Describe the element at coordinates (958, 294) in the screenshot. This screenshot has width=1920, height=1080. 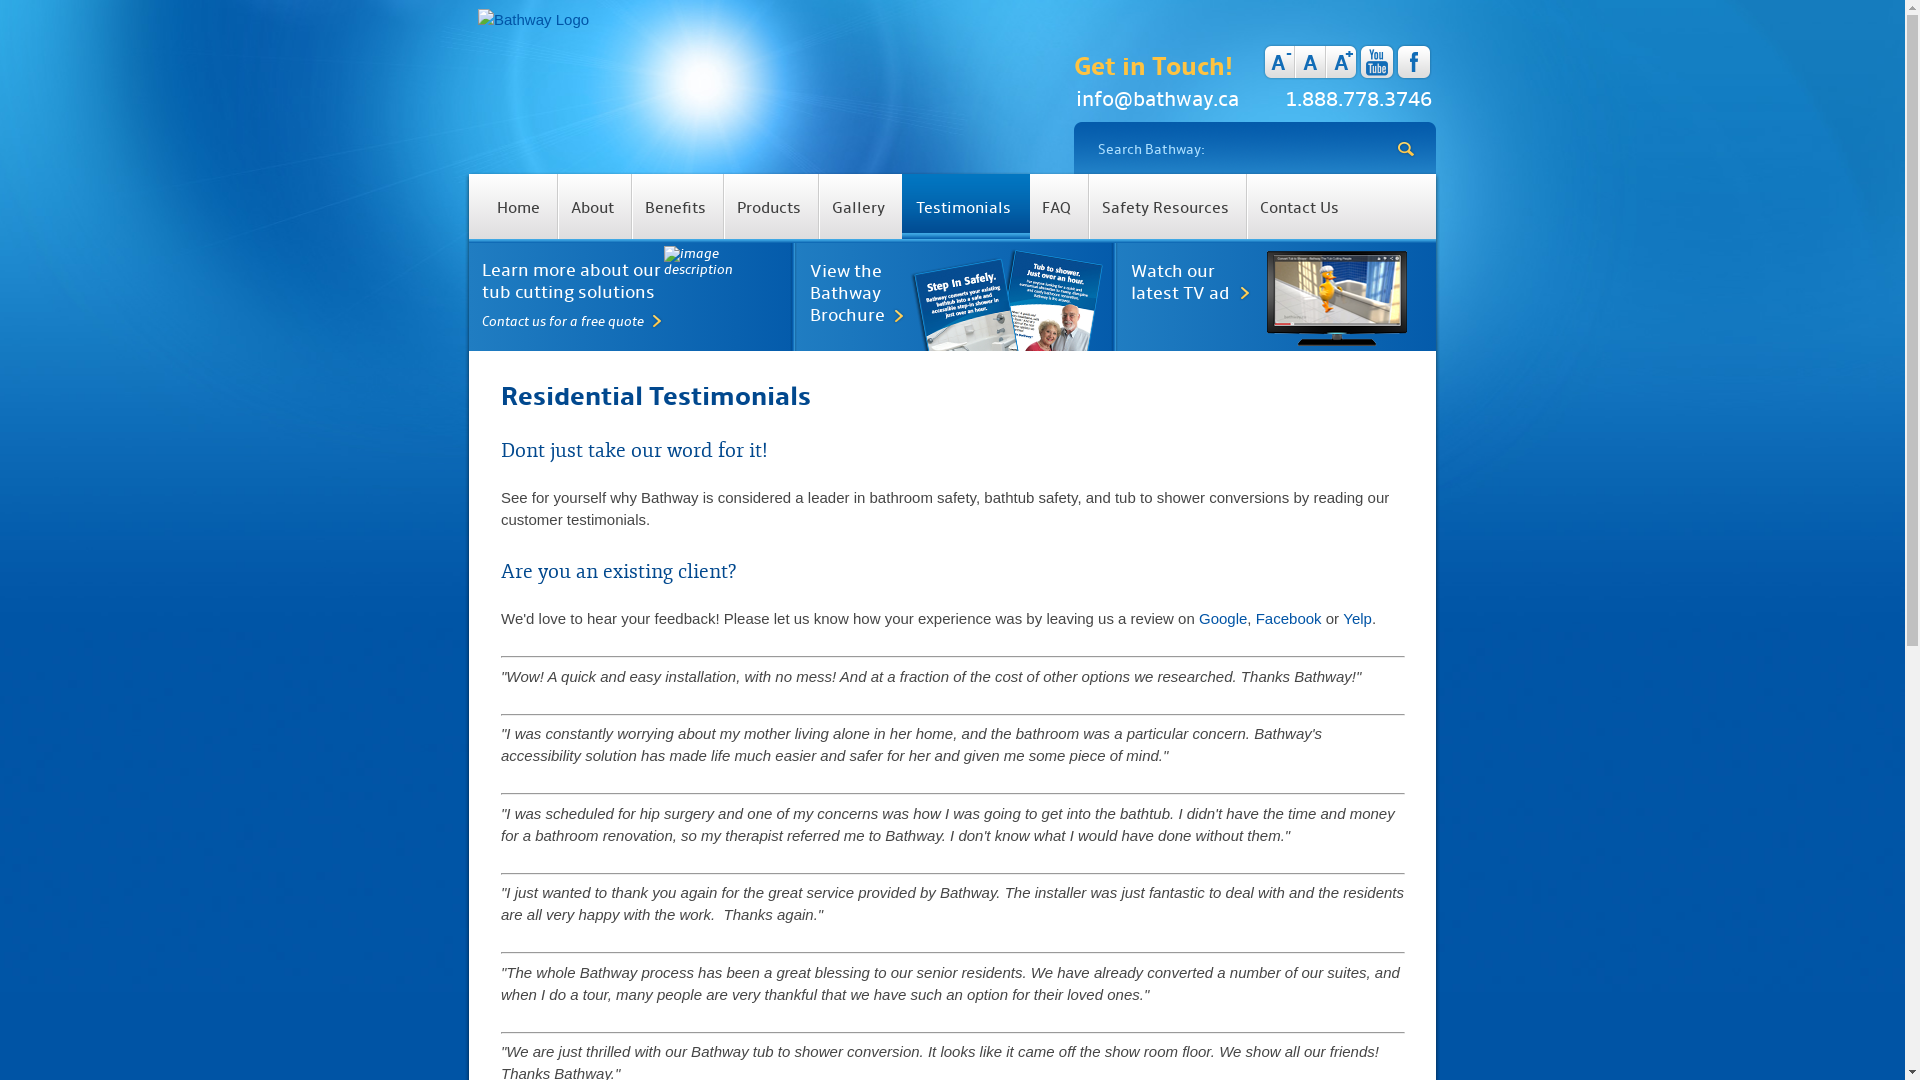
I see `View the Bathway Brochure` at that location.